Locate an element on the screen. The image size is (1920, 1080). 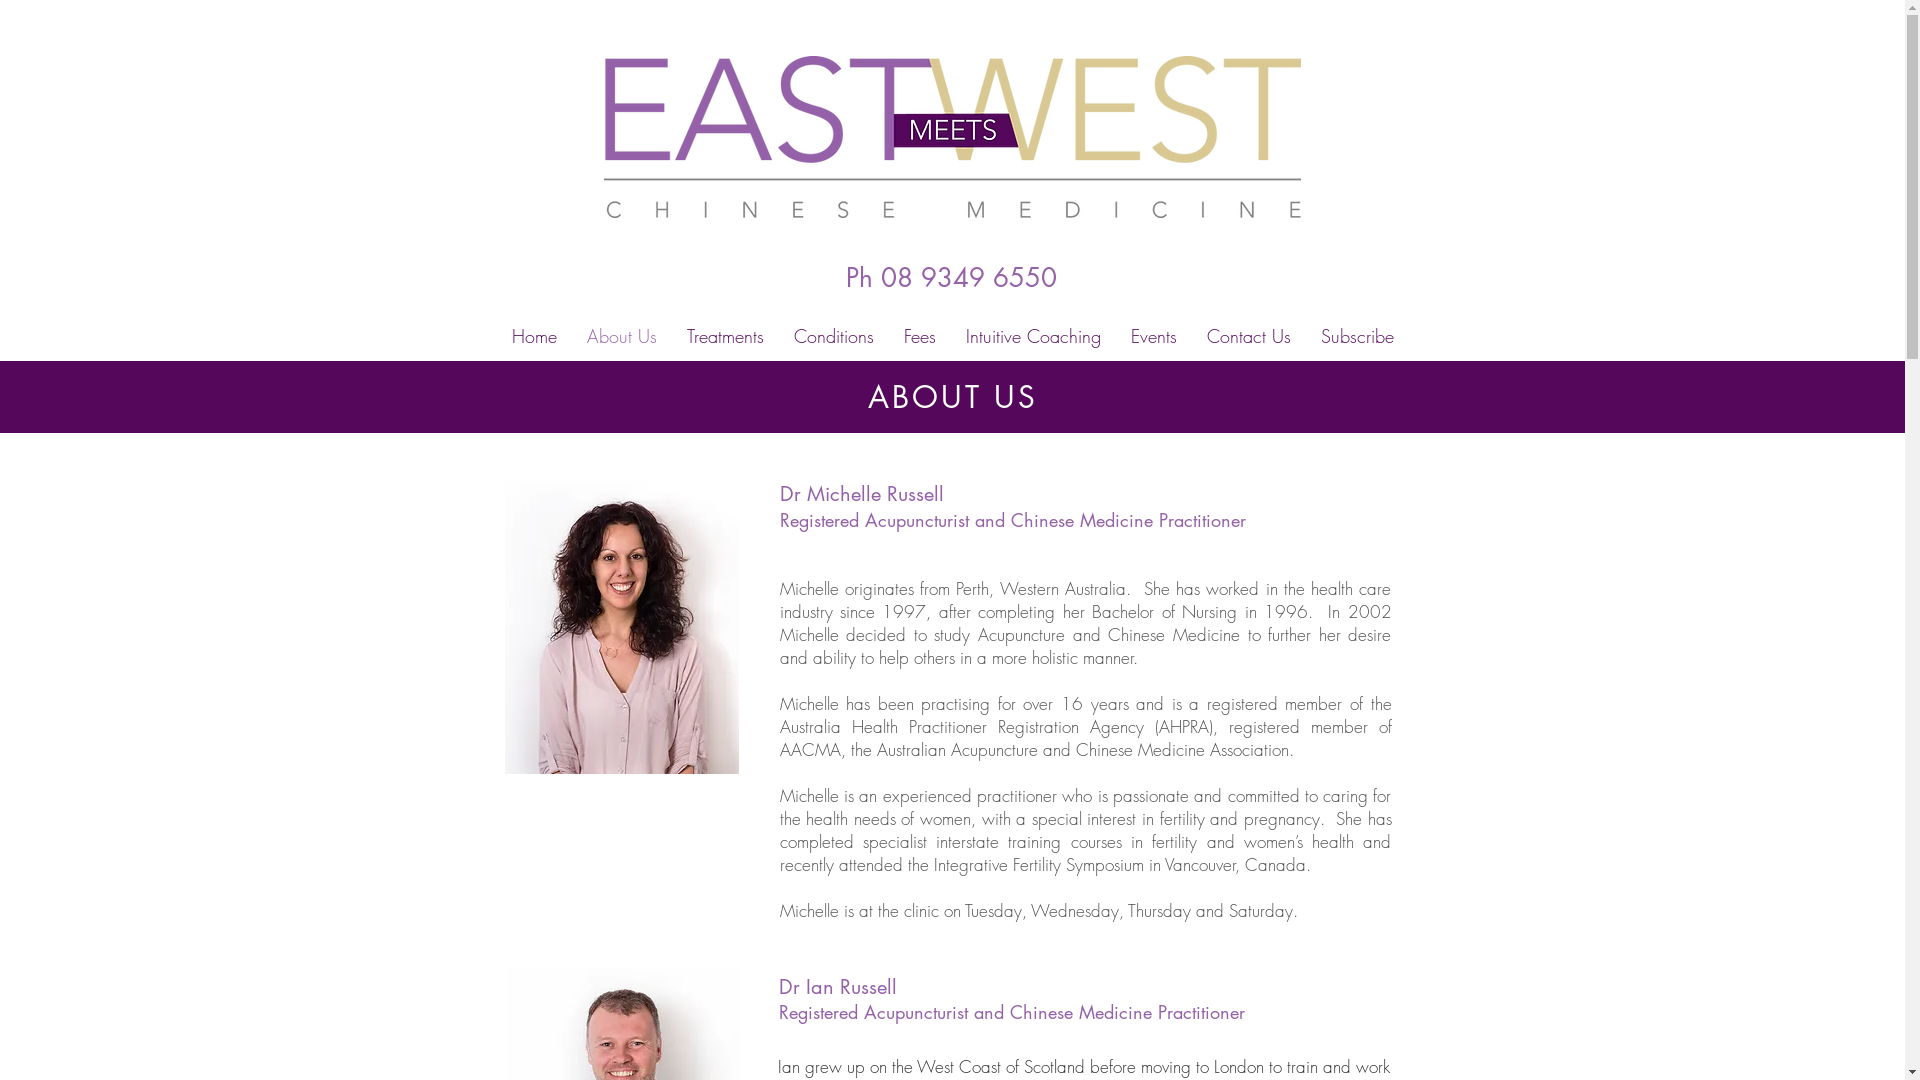
Fees is located at coordinates (919, 336).